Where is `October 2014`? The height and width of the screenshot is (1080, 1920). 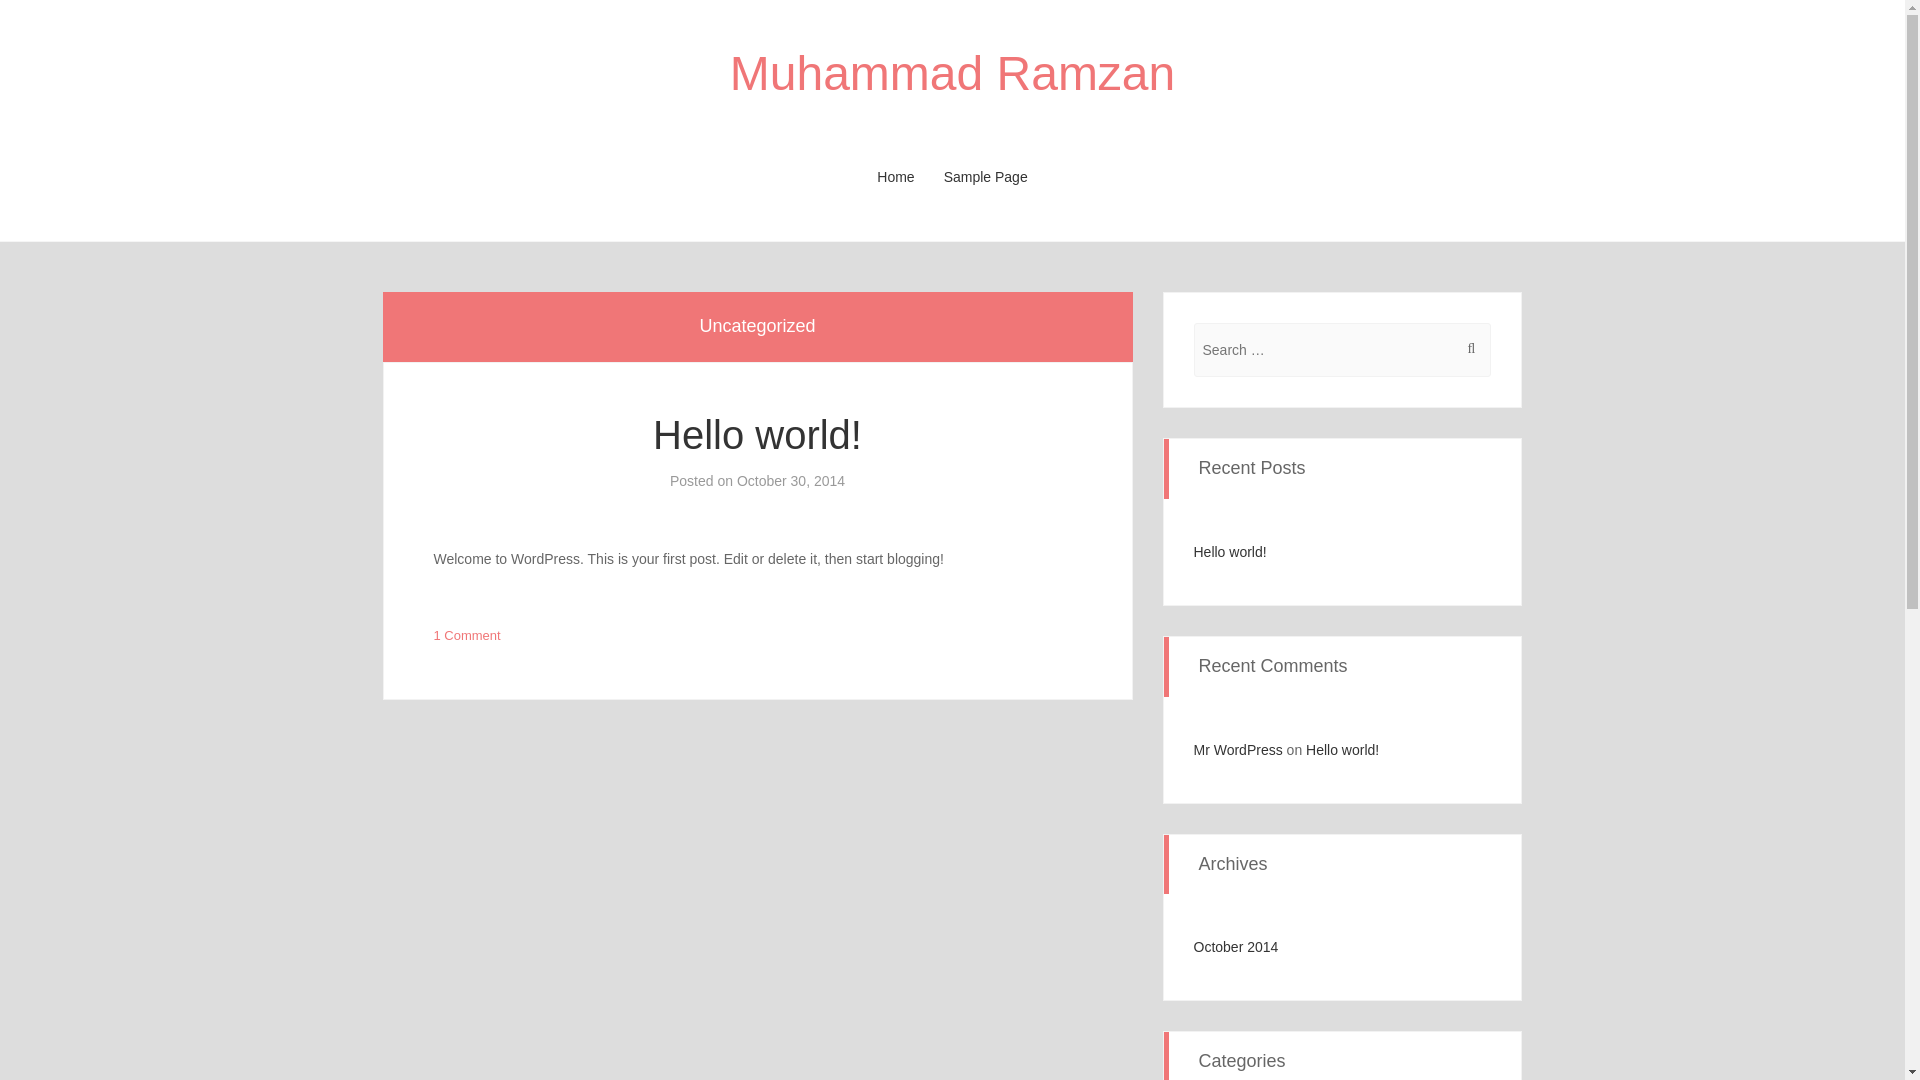 October 2014 is located at coordinates (1236, 946).